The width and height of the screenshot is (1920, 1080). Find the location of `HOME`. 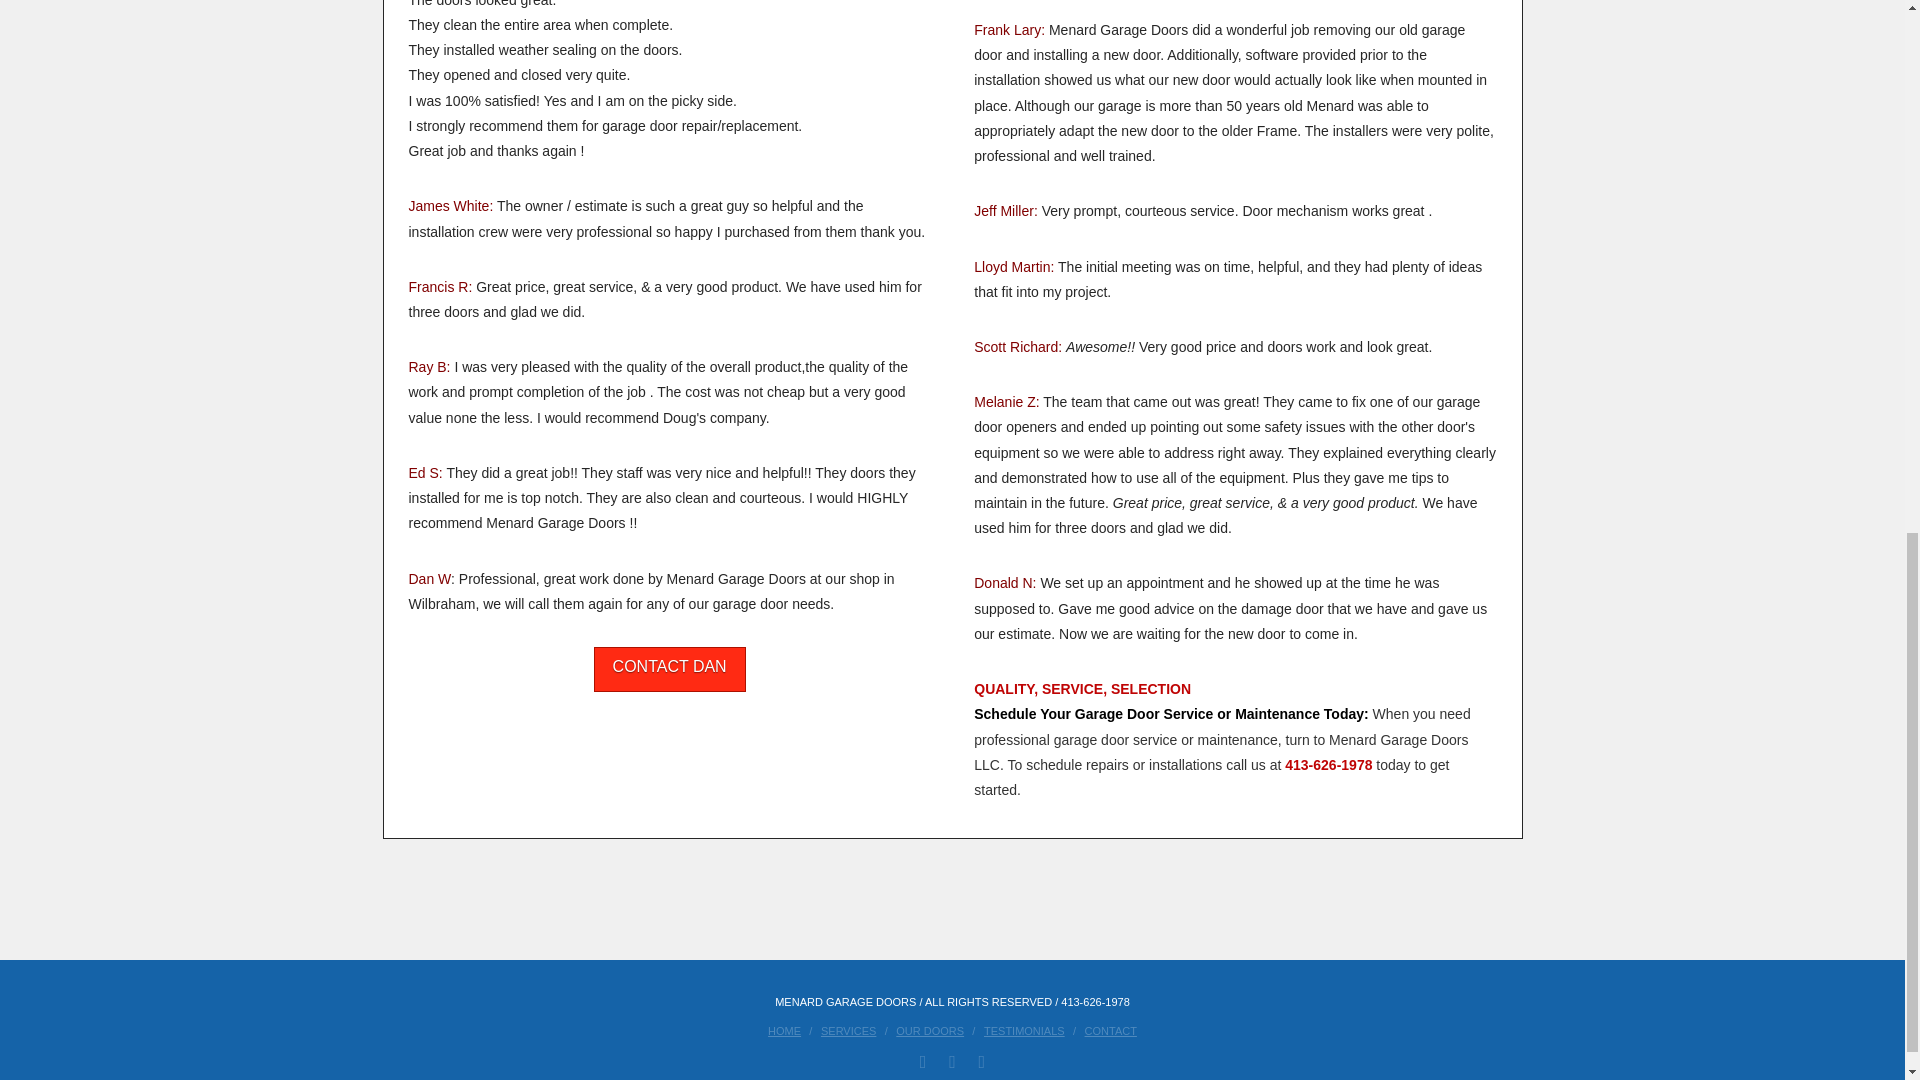

HOME is located at coordinates (784, 1030).